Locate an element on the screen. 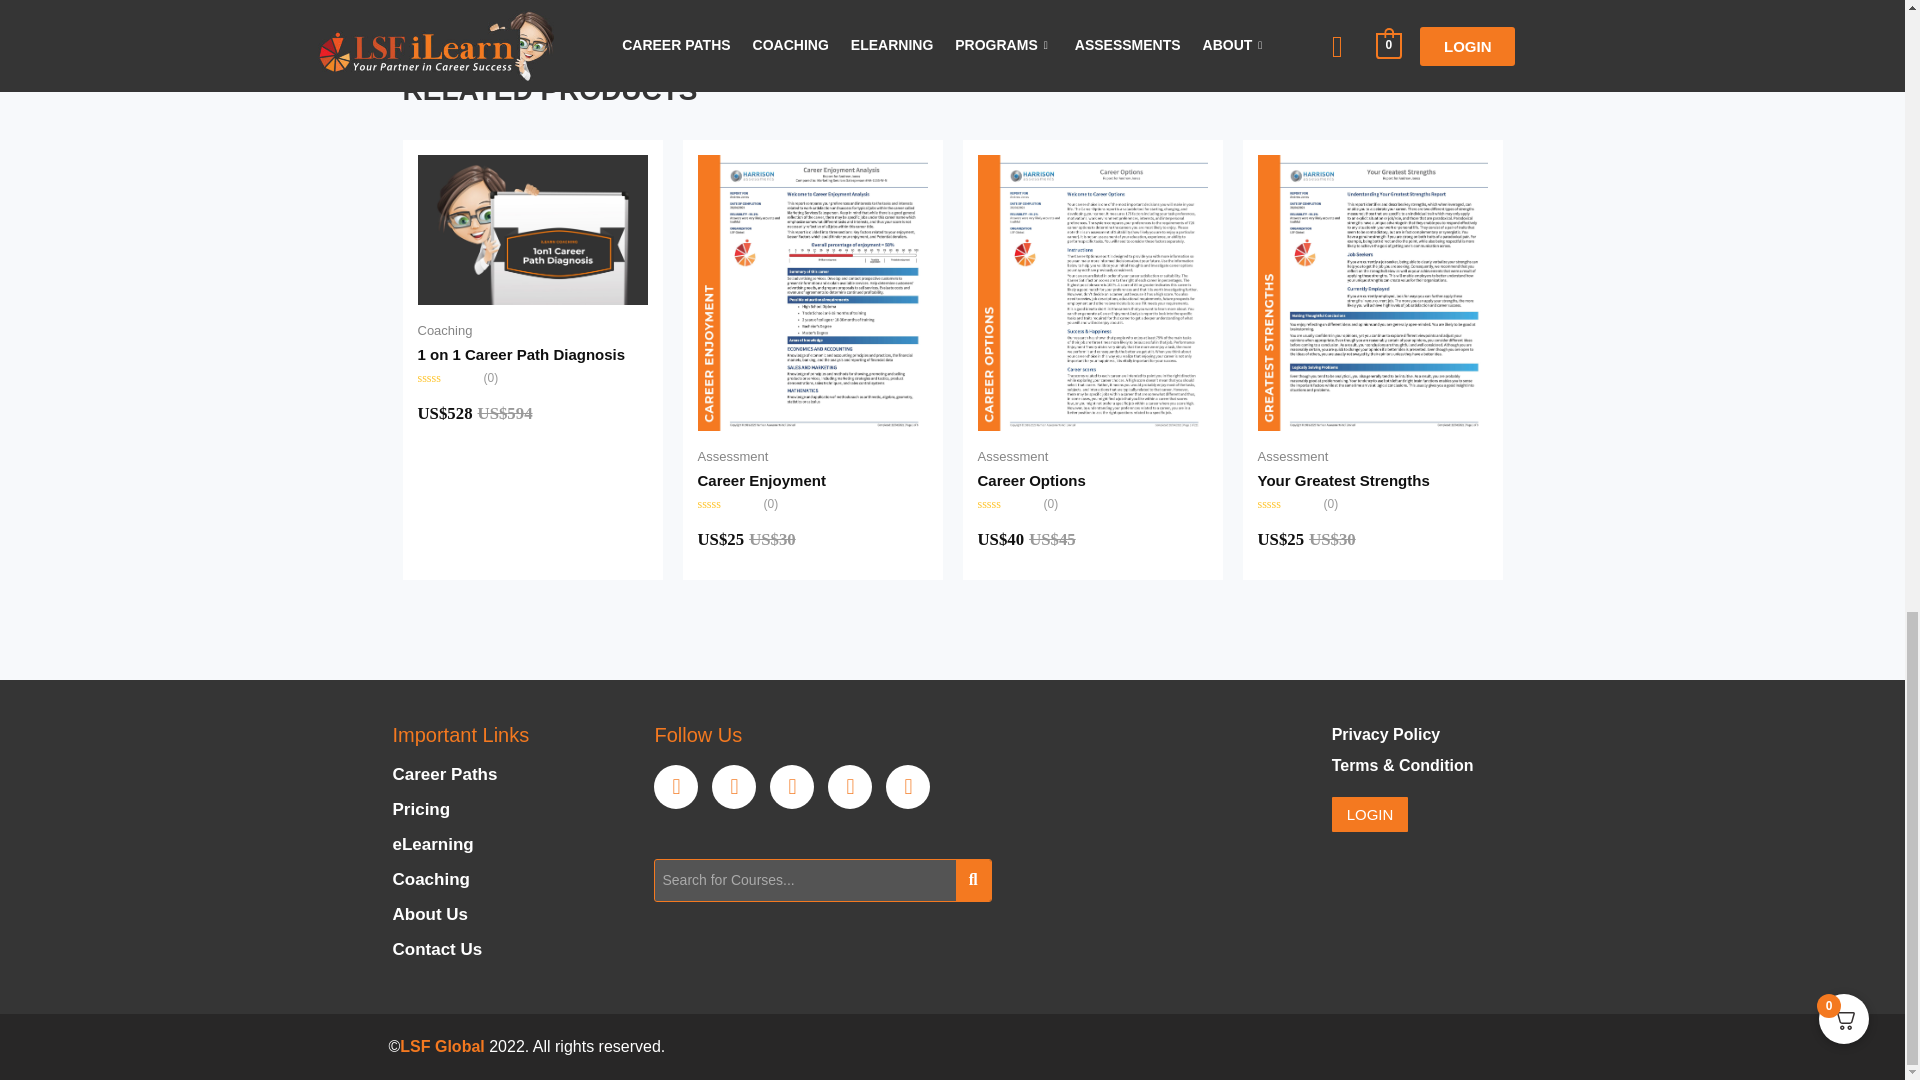  View Product Full Details is located at coordinates (812, 290).